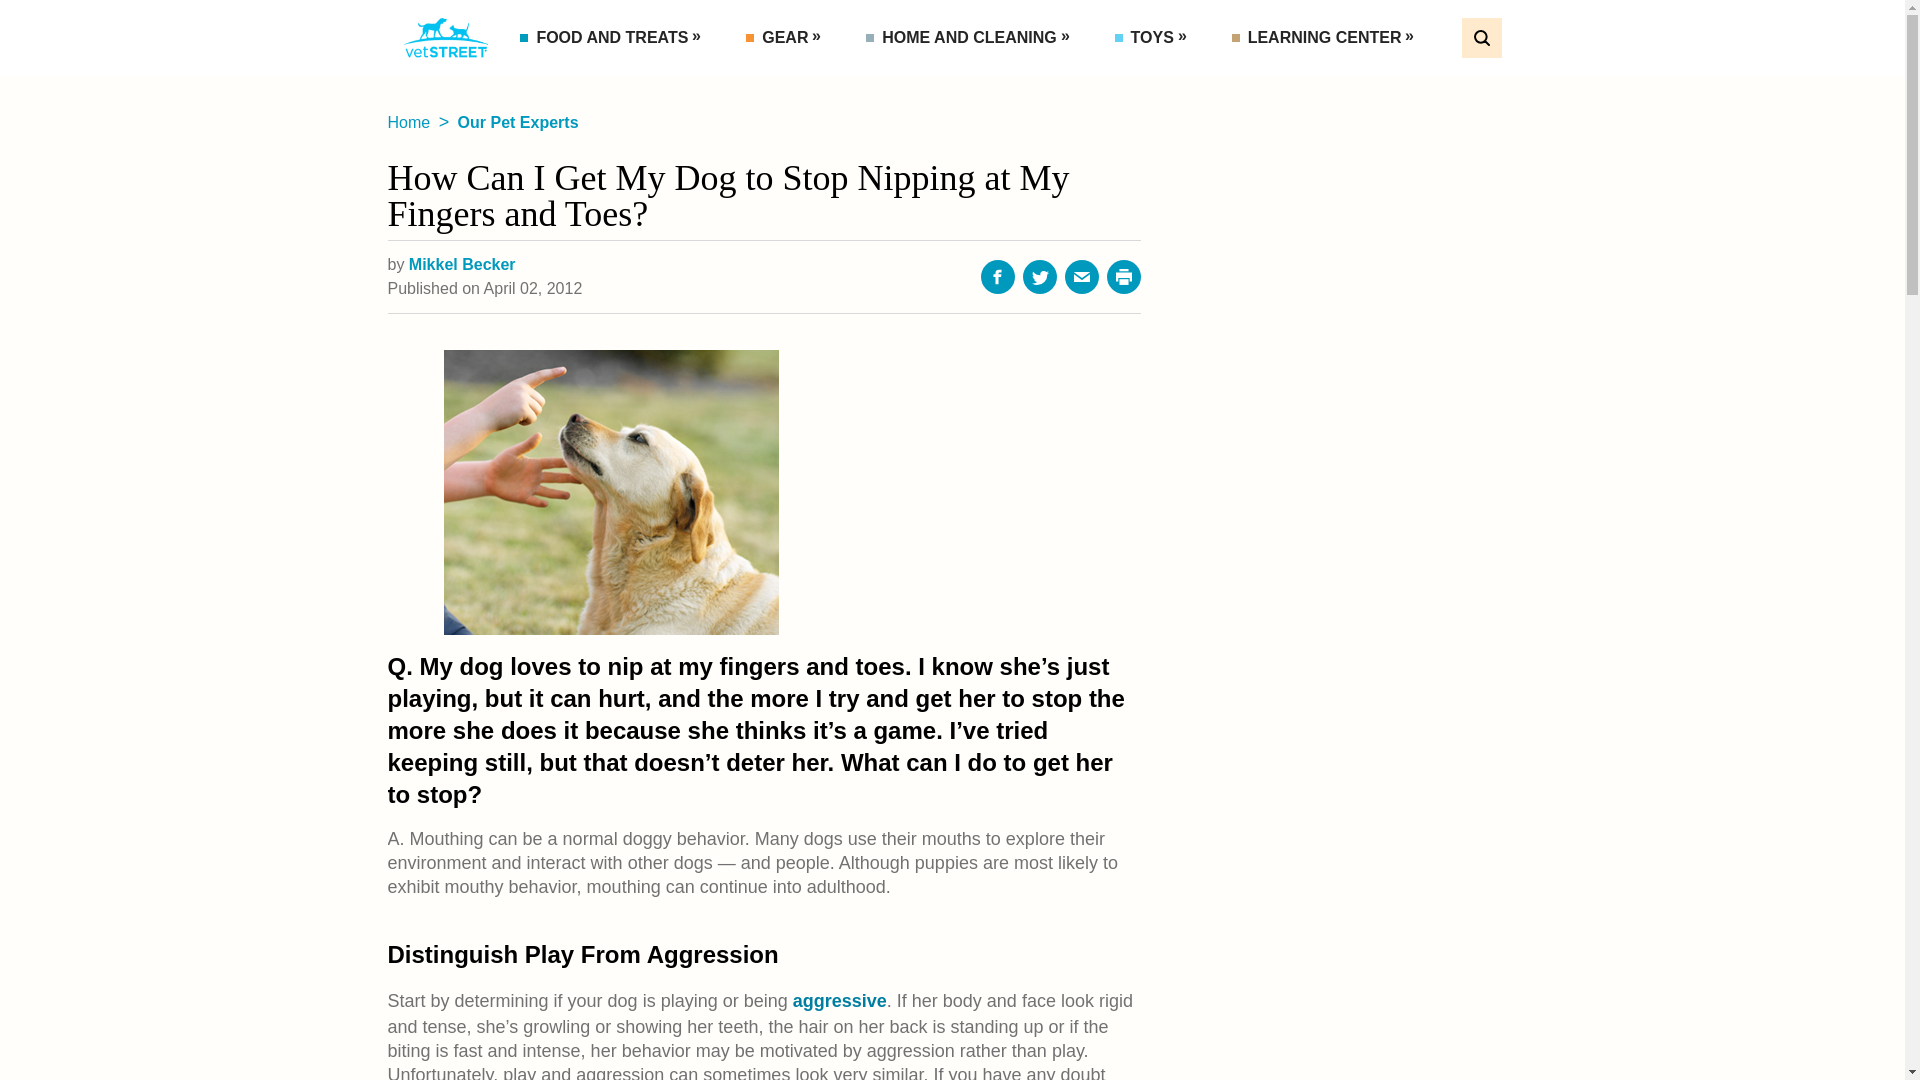 Image resolution: width=1920 pixels, height=1080 pixels. Describe the element at coordinates (1082, 276) in the screenshot. I see `Share via email` at that location.